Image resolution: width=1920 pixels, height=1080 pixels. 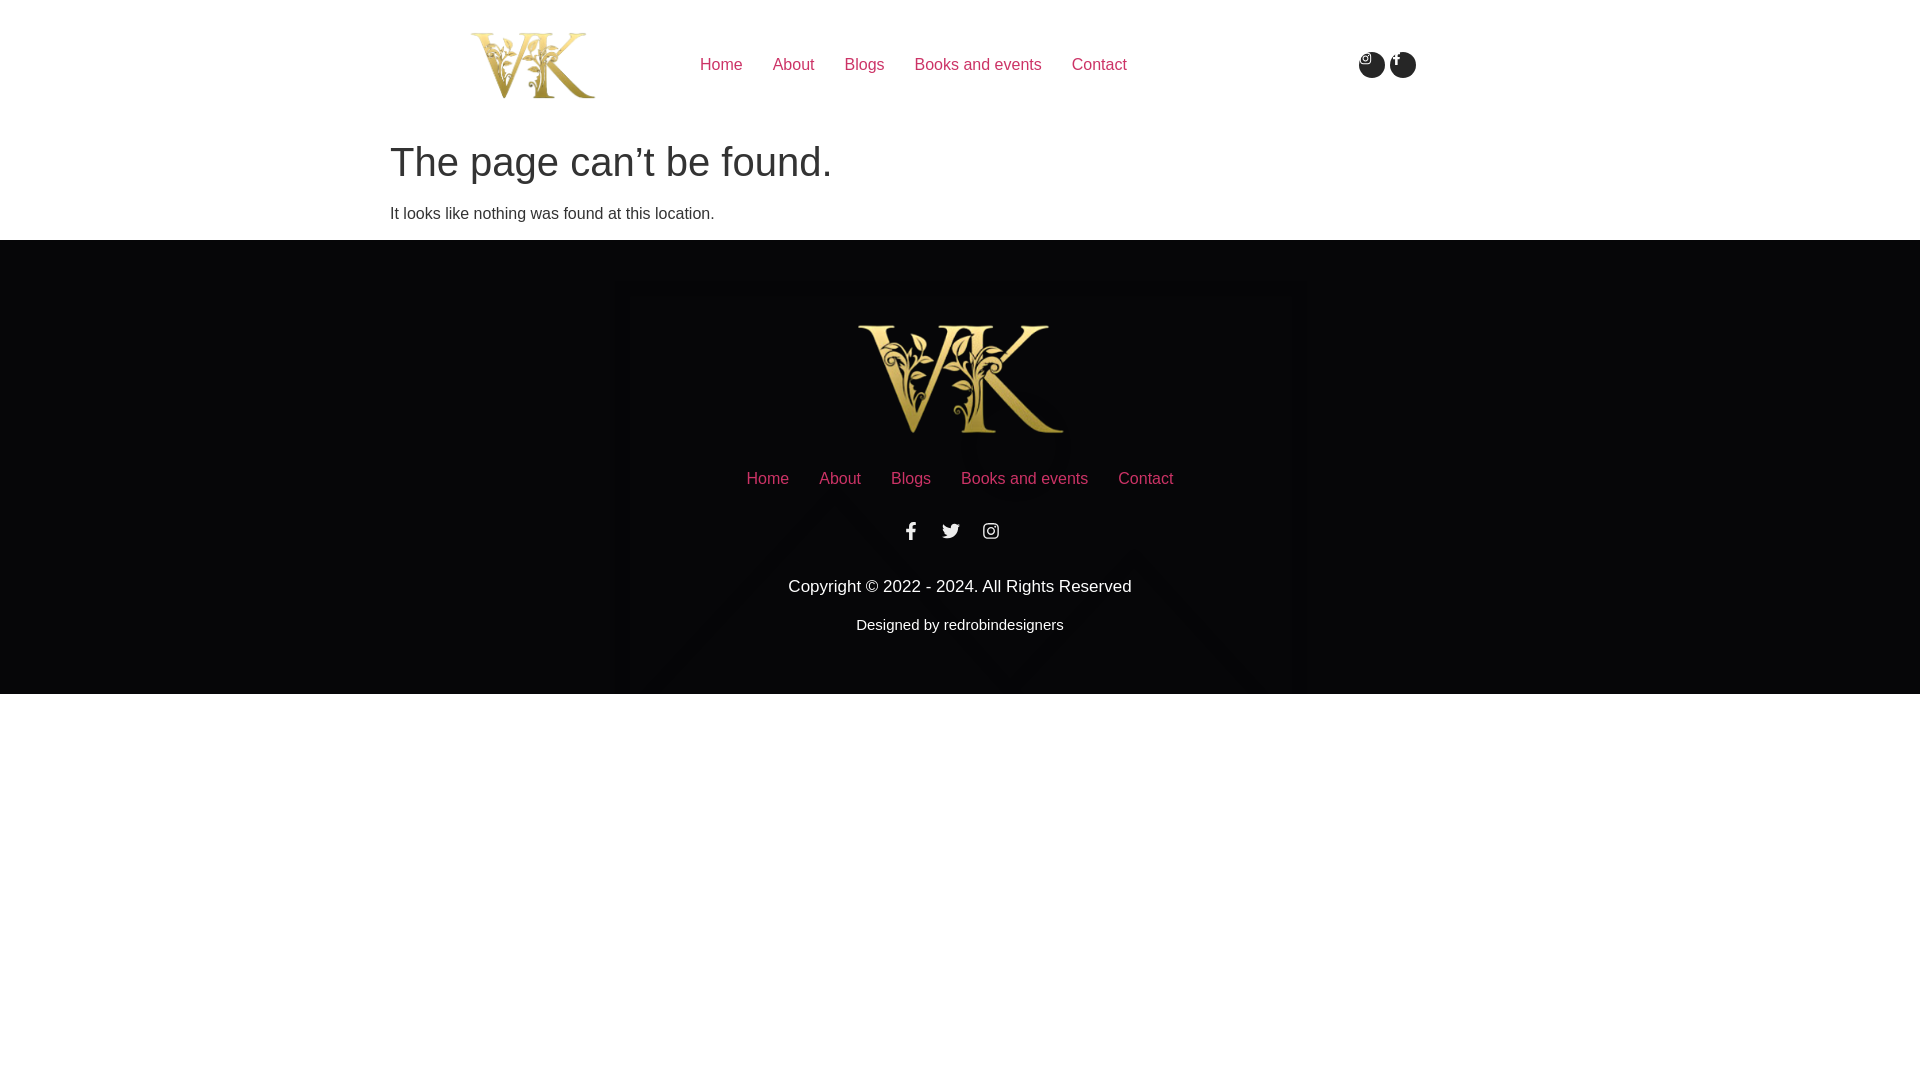 What do you see at coordinates (978, 64) in the screenshot?
I see `Books and events` at bounding box center [978, 64].